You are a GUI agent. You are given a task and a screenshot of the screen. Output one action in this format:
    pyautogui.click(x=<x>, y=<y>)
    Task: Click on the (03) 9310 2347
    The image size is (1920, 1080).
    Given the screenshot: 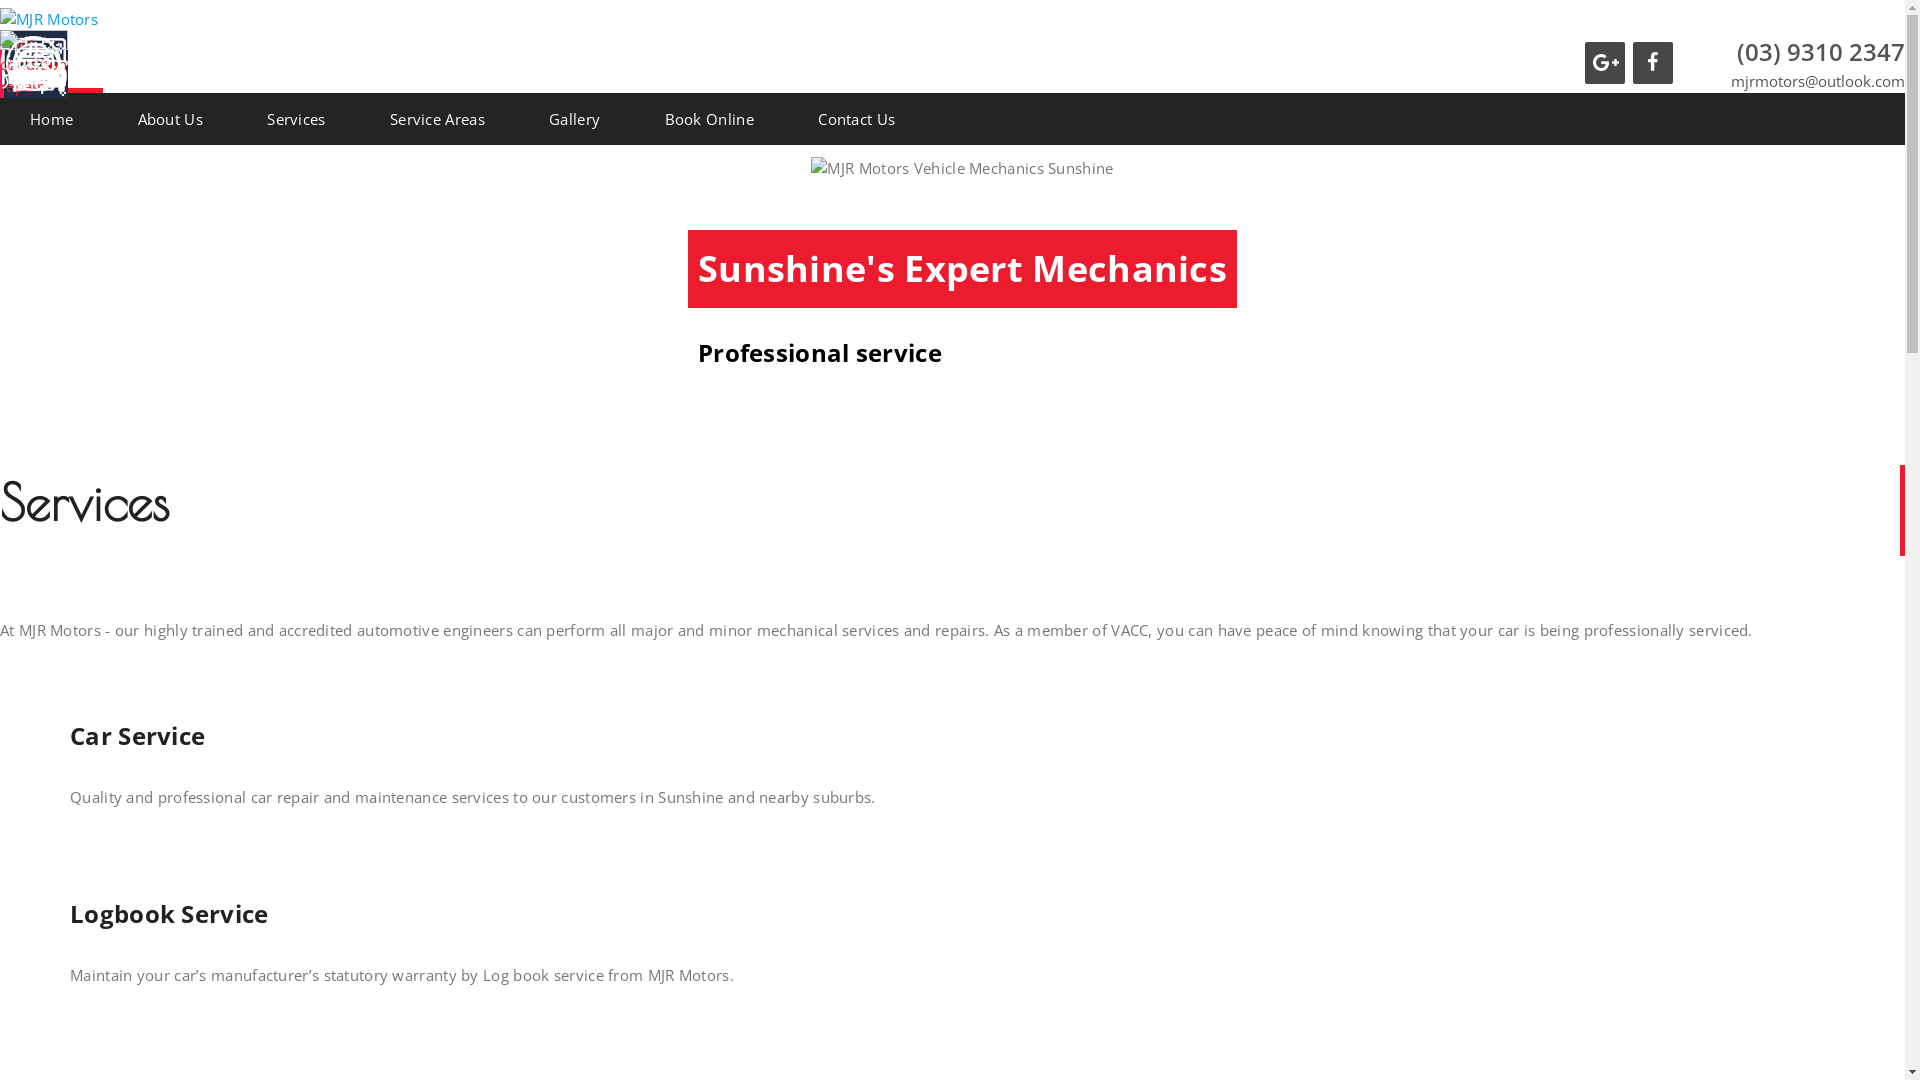 What is the action you would take?
    pyautogui.click(x=1818, y=52)
    